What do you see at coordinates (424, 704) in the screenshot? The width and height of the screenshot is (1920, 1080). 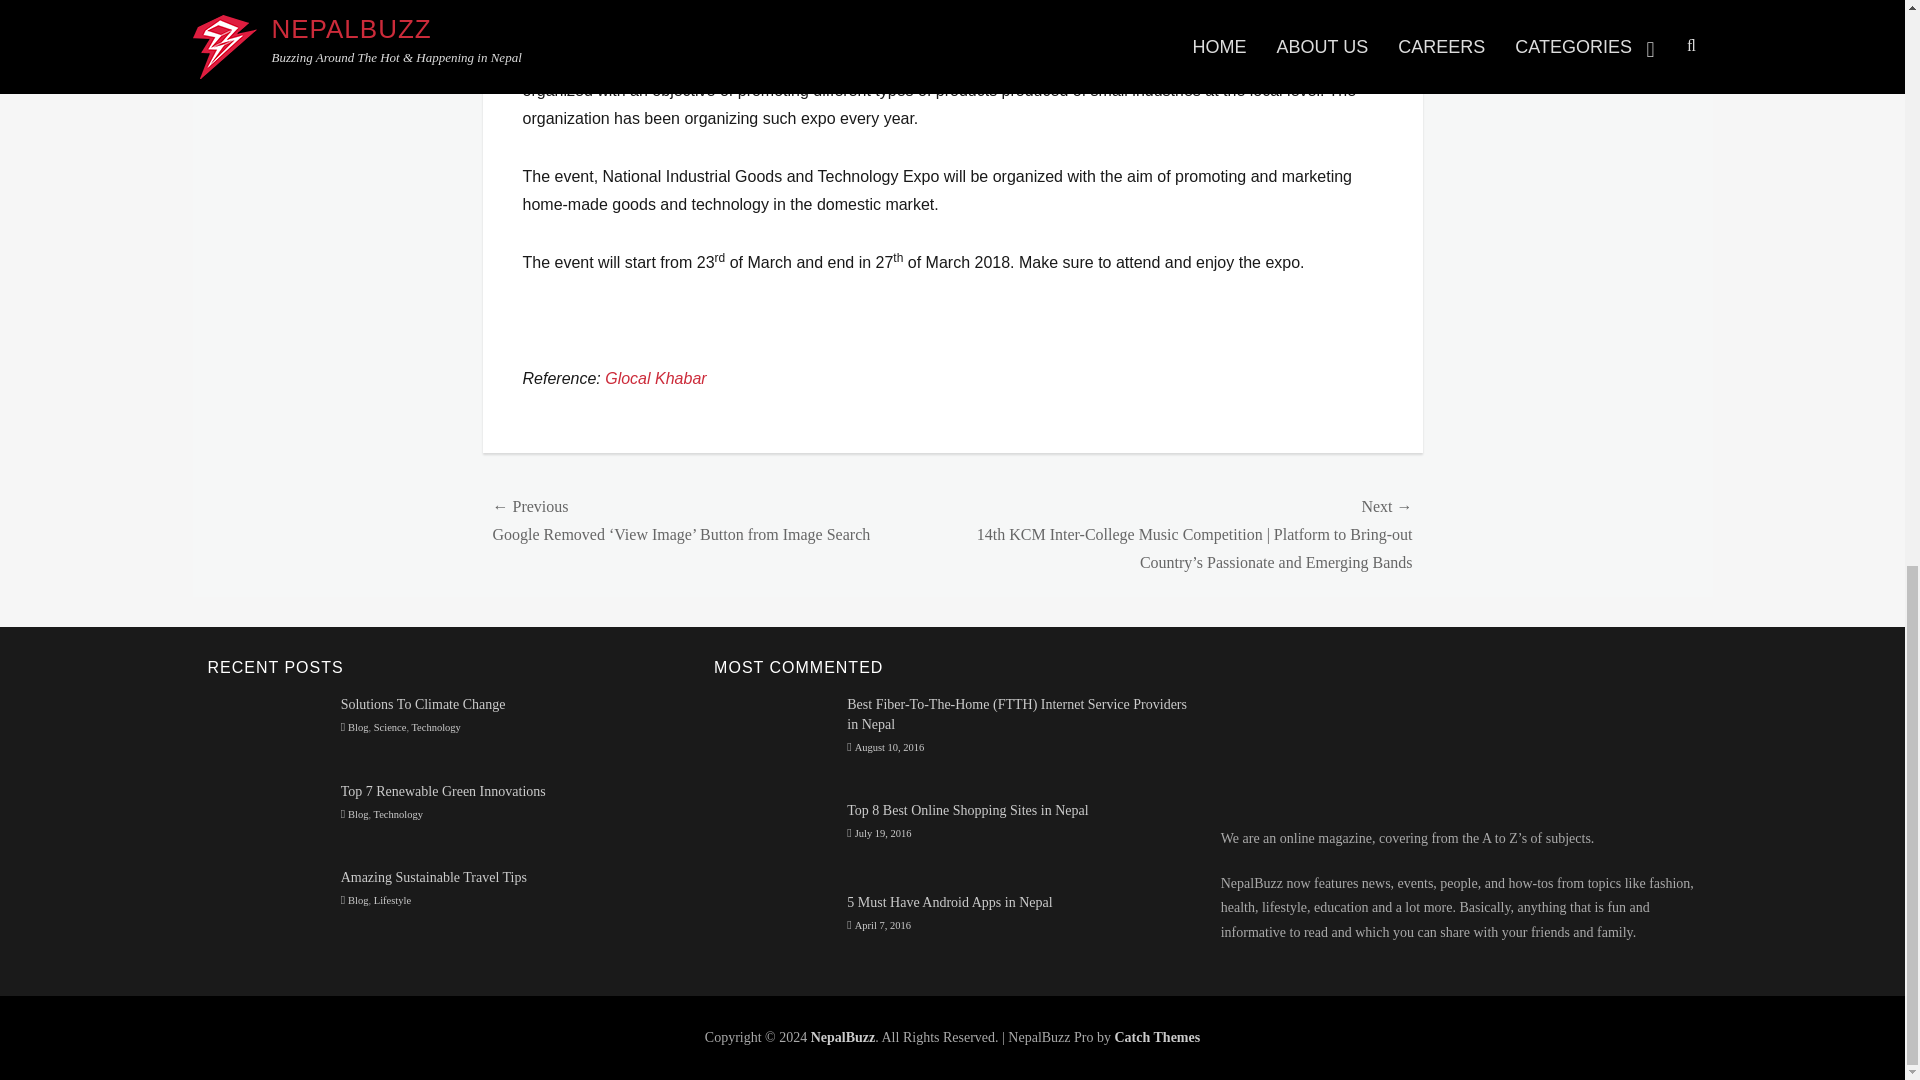 I see `Solutions To Climate Change` at bounding box center [424, 704].